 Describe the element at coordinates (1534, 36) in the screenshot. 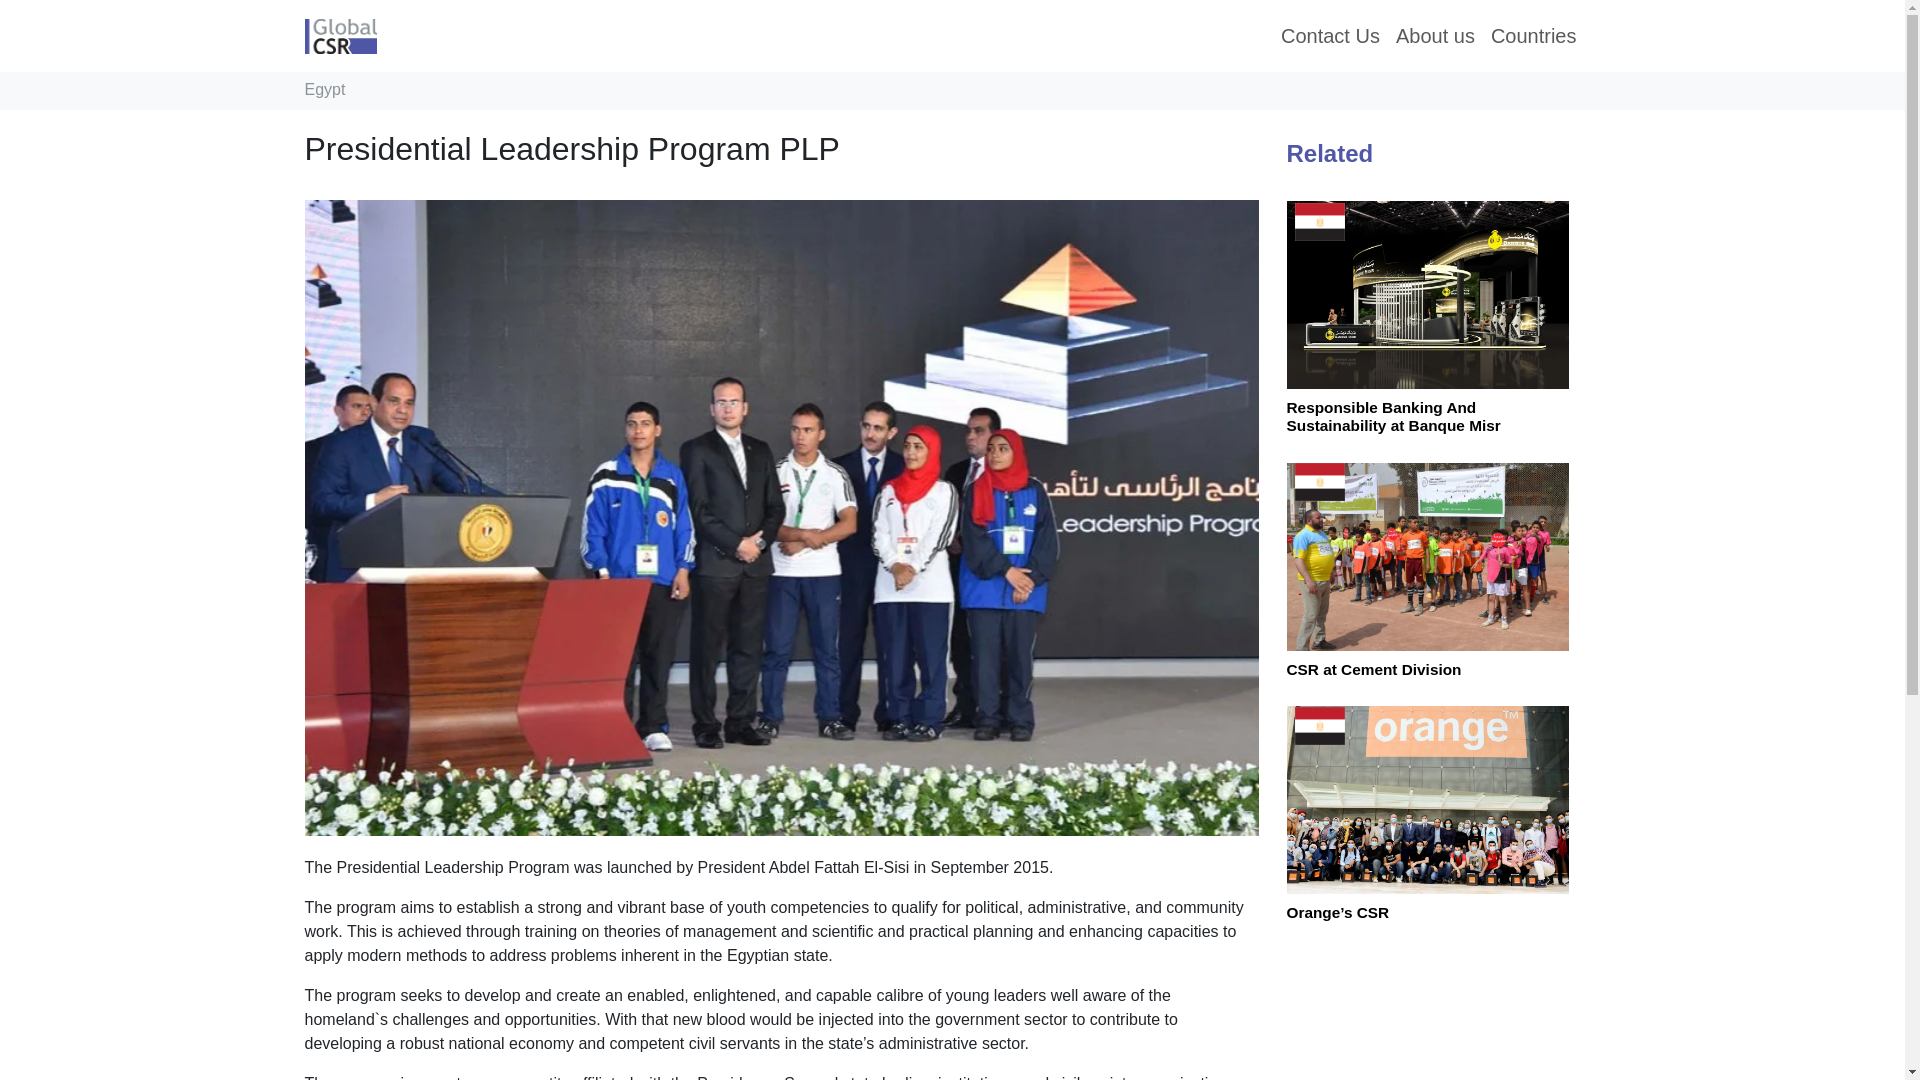

I see `Countries` at that location.